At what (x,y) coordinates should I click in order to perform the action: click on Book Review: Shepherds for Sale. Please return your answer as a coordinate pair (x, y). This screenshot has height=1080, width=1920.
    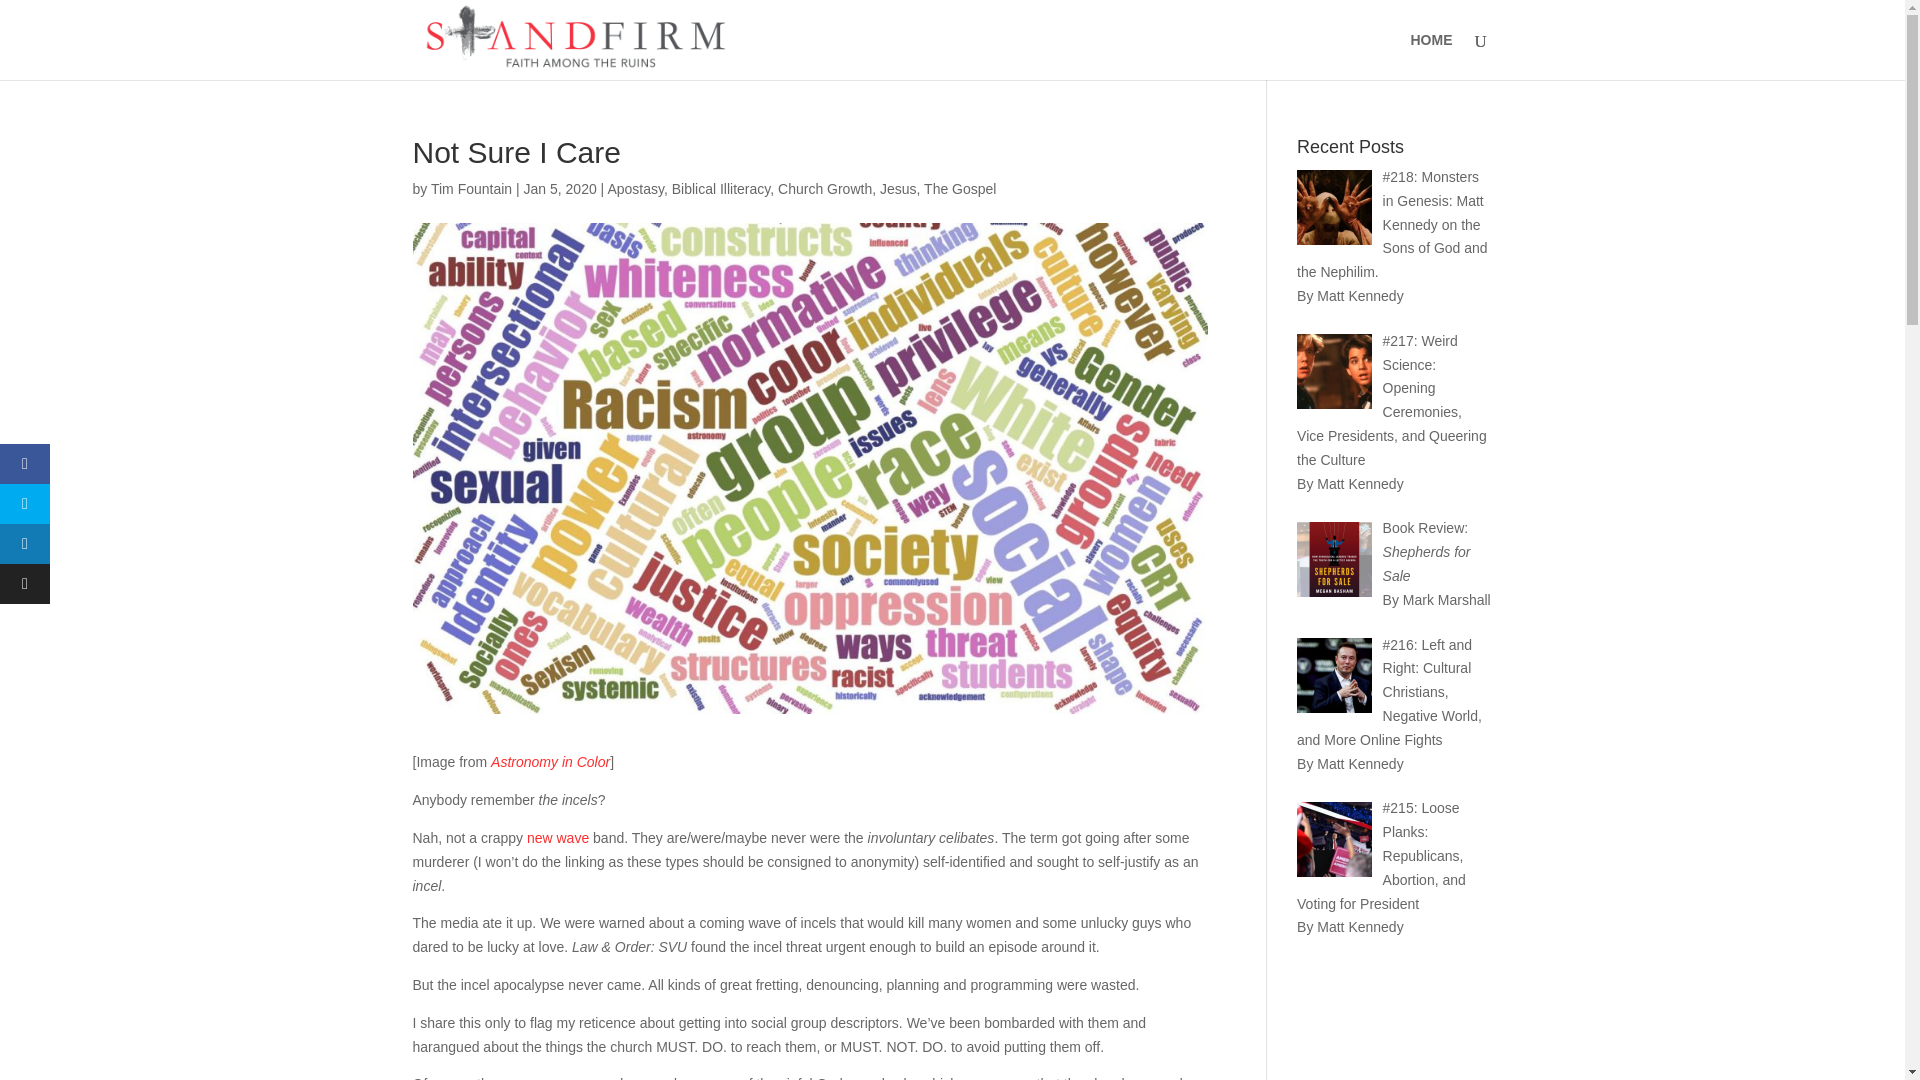
    Looking at the image, I should click on (1426, 552).